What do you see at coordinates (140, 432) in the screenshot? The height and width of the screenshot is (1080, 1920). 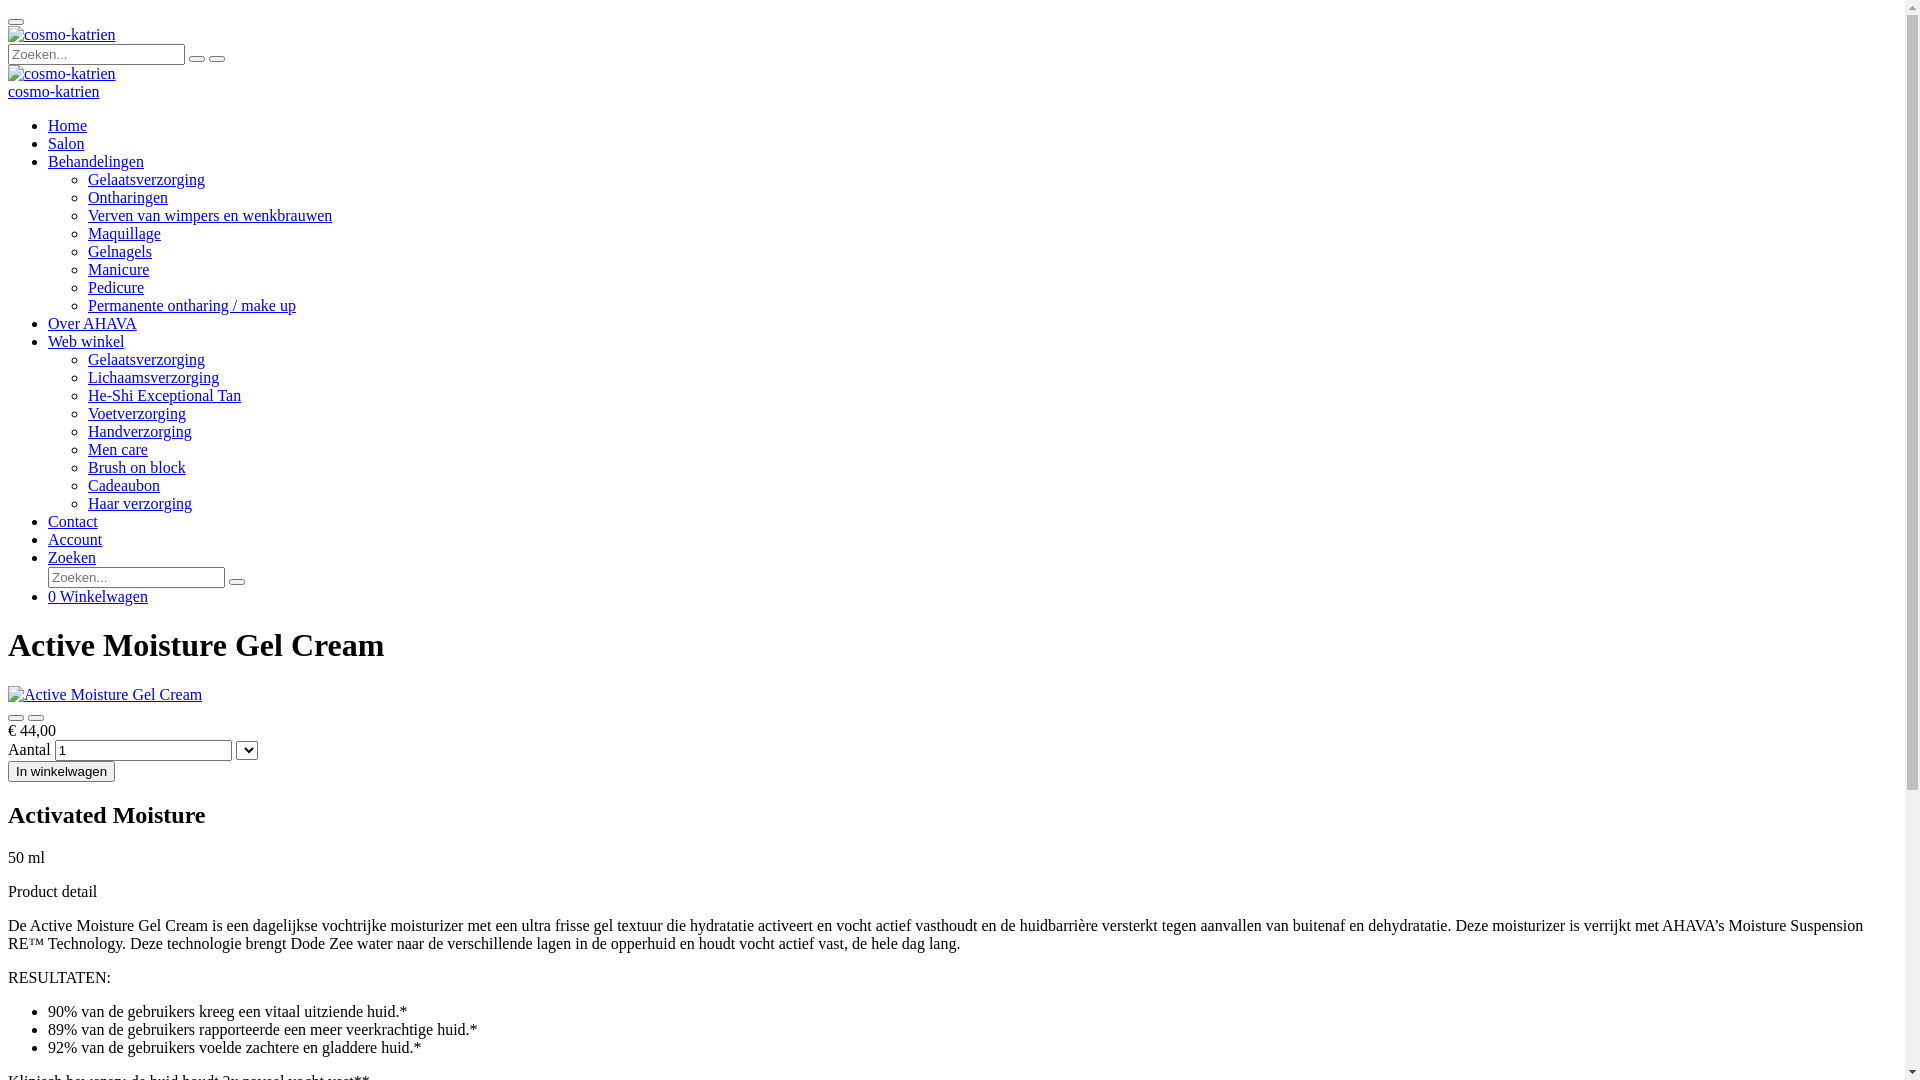 I see `Handverzorging` at bounding box center [140, 432].